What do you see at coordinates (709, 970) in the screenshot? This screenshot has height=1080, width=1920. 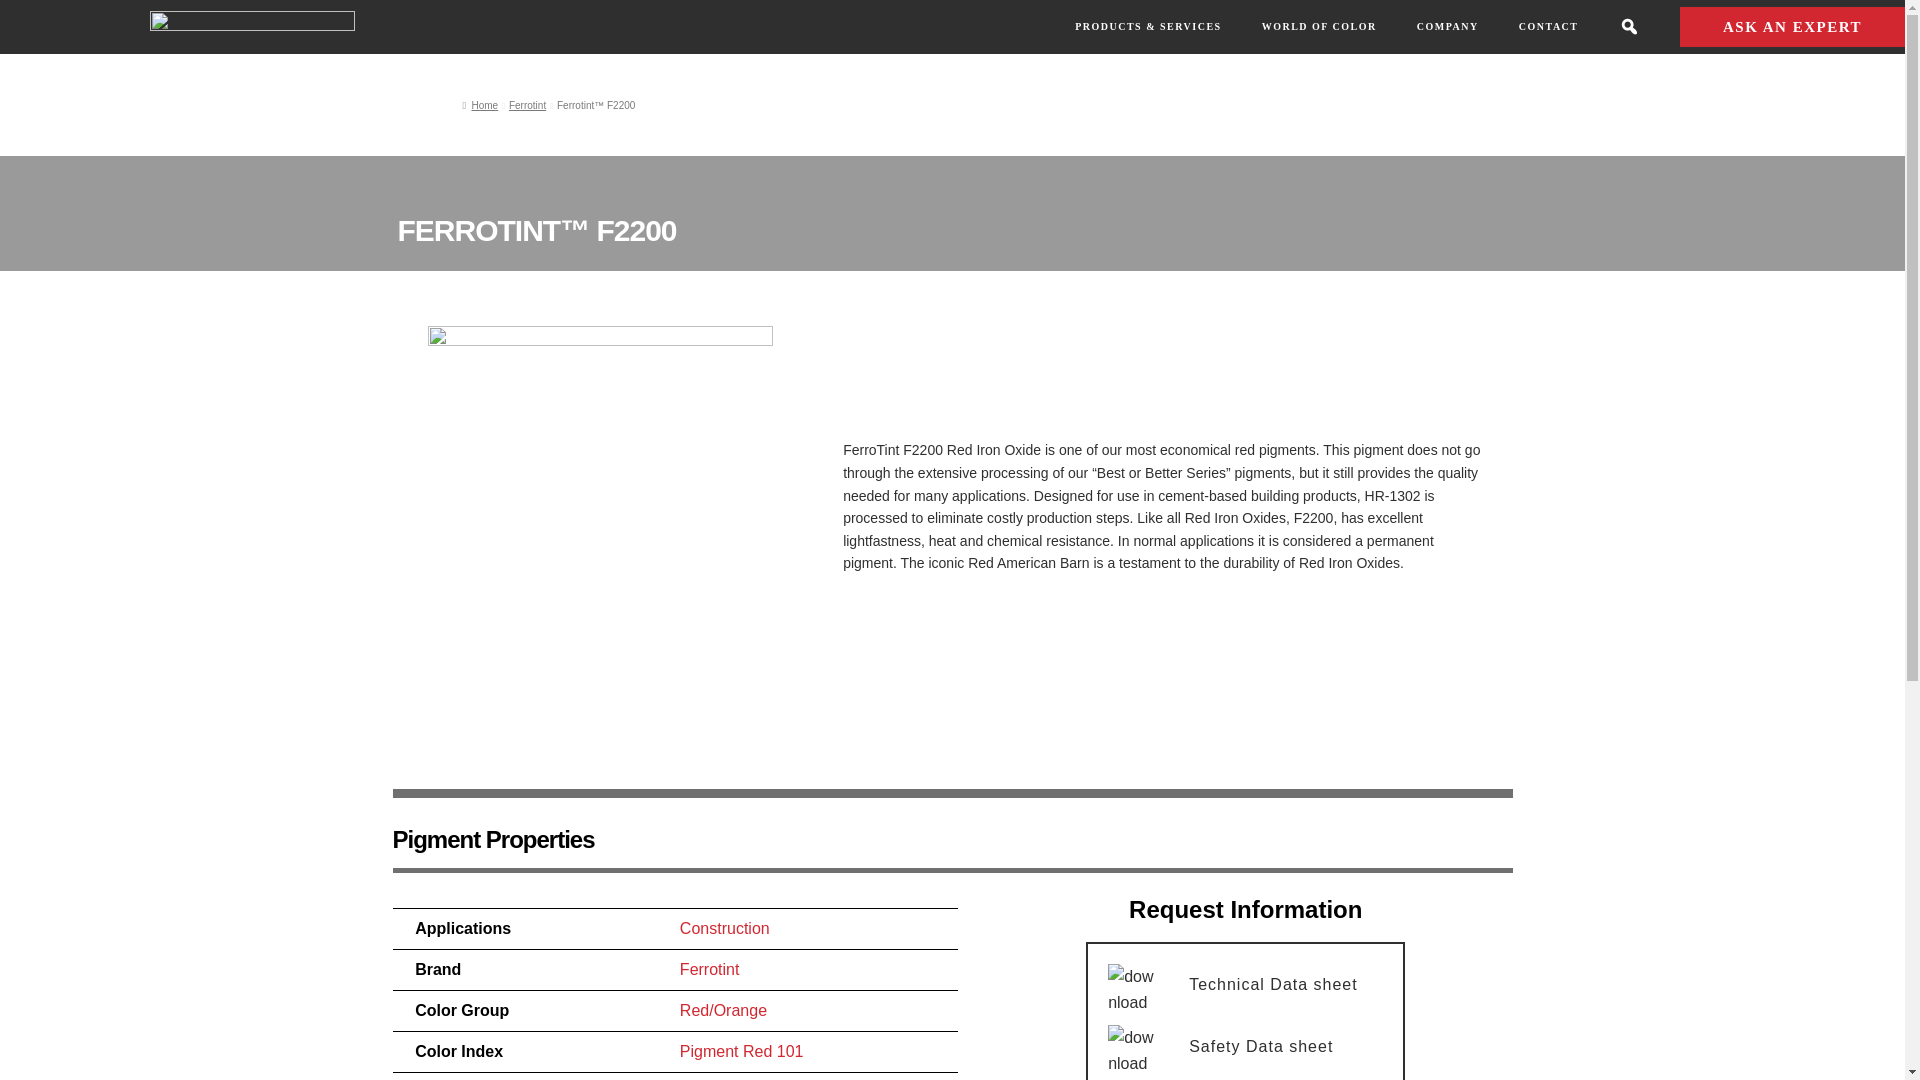 I see `Ferrotint` at bounding box center [709, 970].